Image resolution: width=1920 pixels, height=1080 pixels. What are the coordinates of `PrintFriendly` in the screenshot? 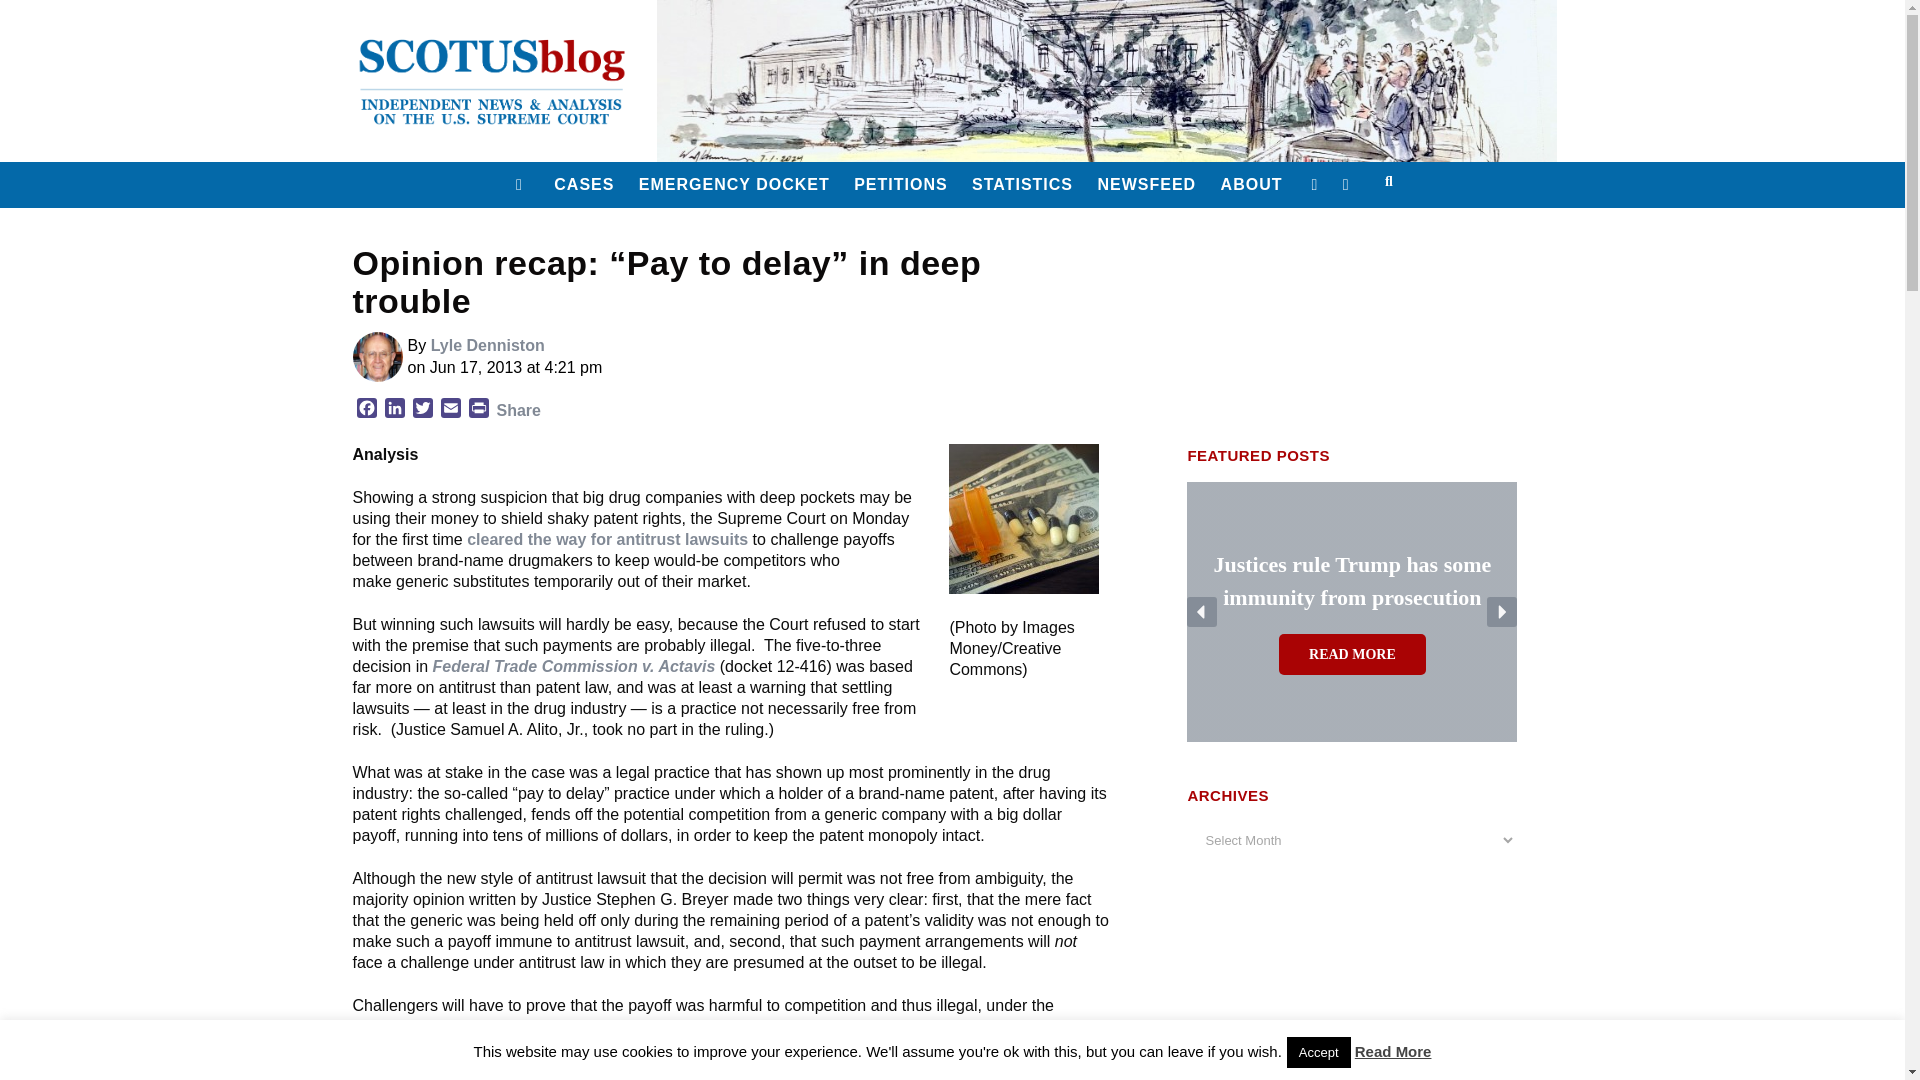 It's located at (478, 410).